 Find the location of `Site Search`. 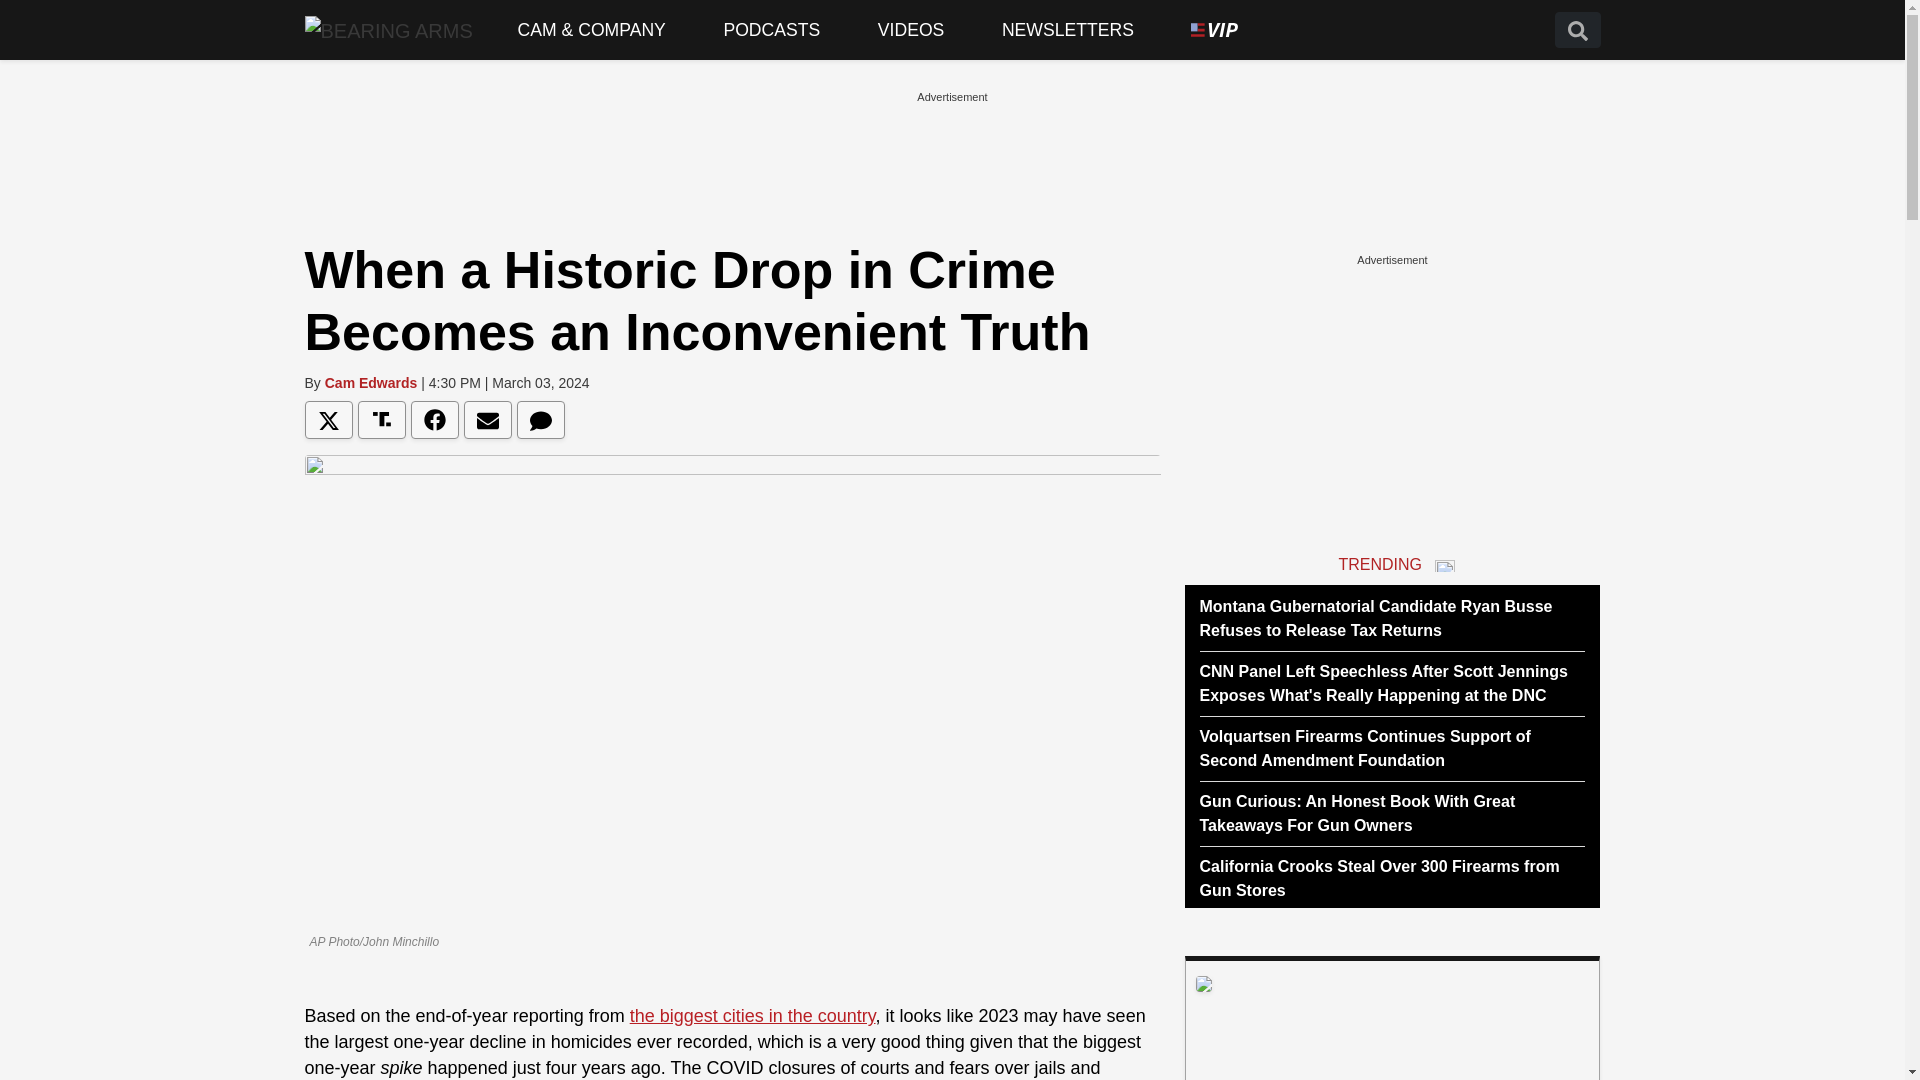

Site Search is located at coordinates (1576, 30).